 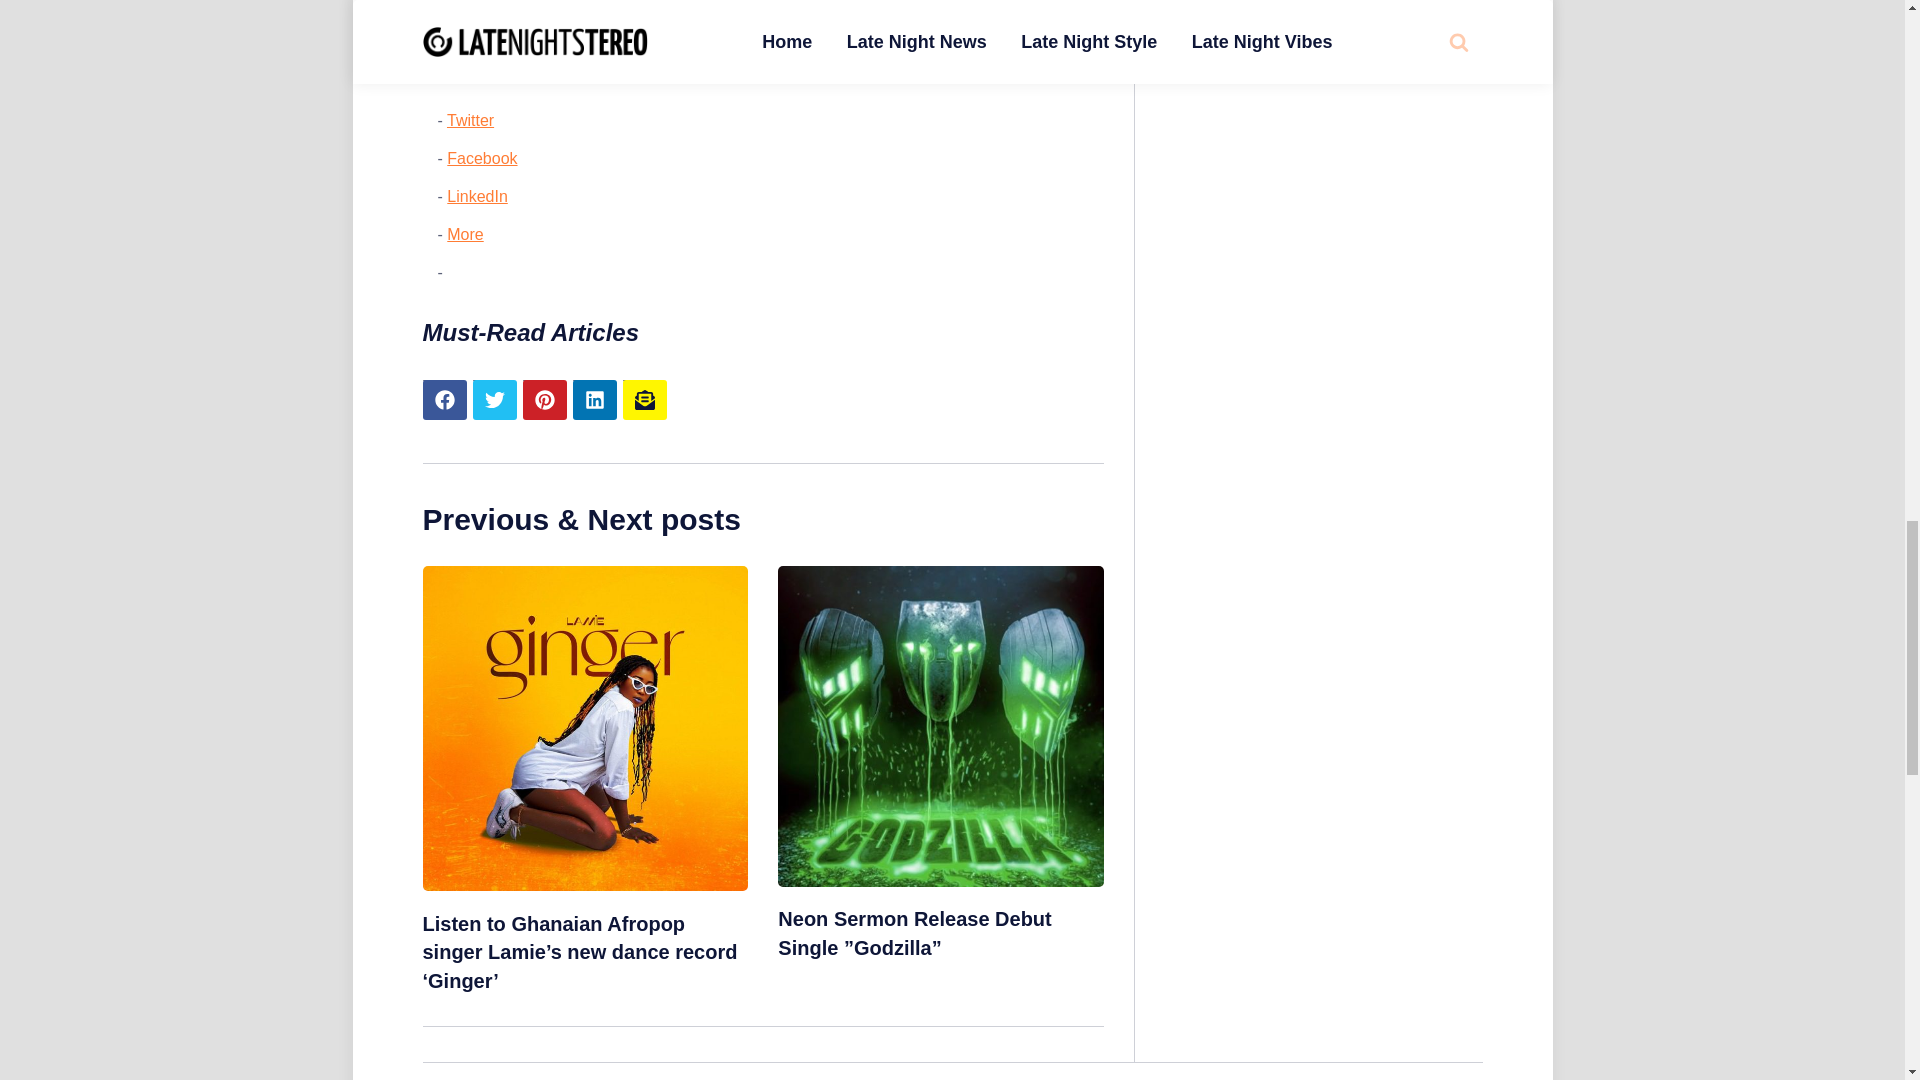 I want to click on Click to share on Twitter, so click(x=470, y=120).